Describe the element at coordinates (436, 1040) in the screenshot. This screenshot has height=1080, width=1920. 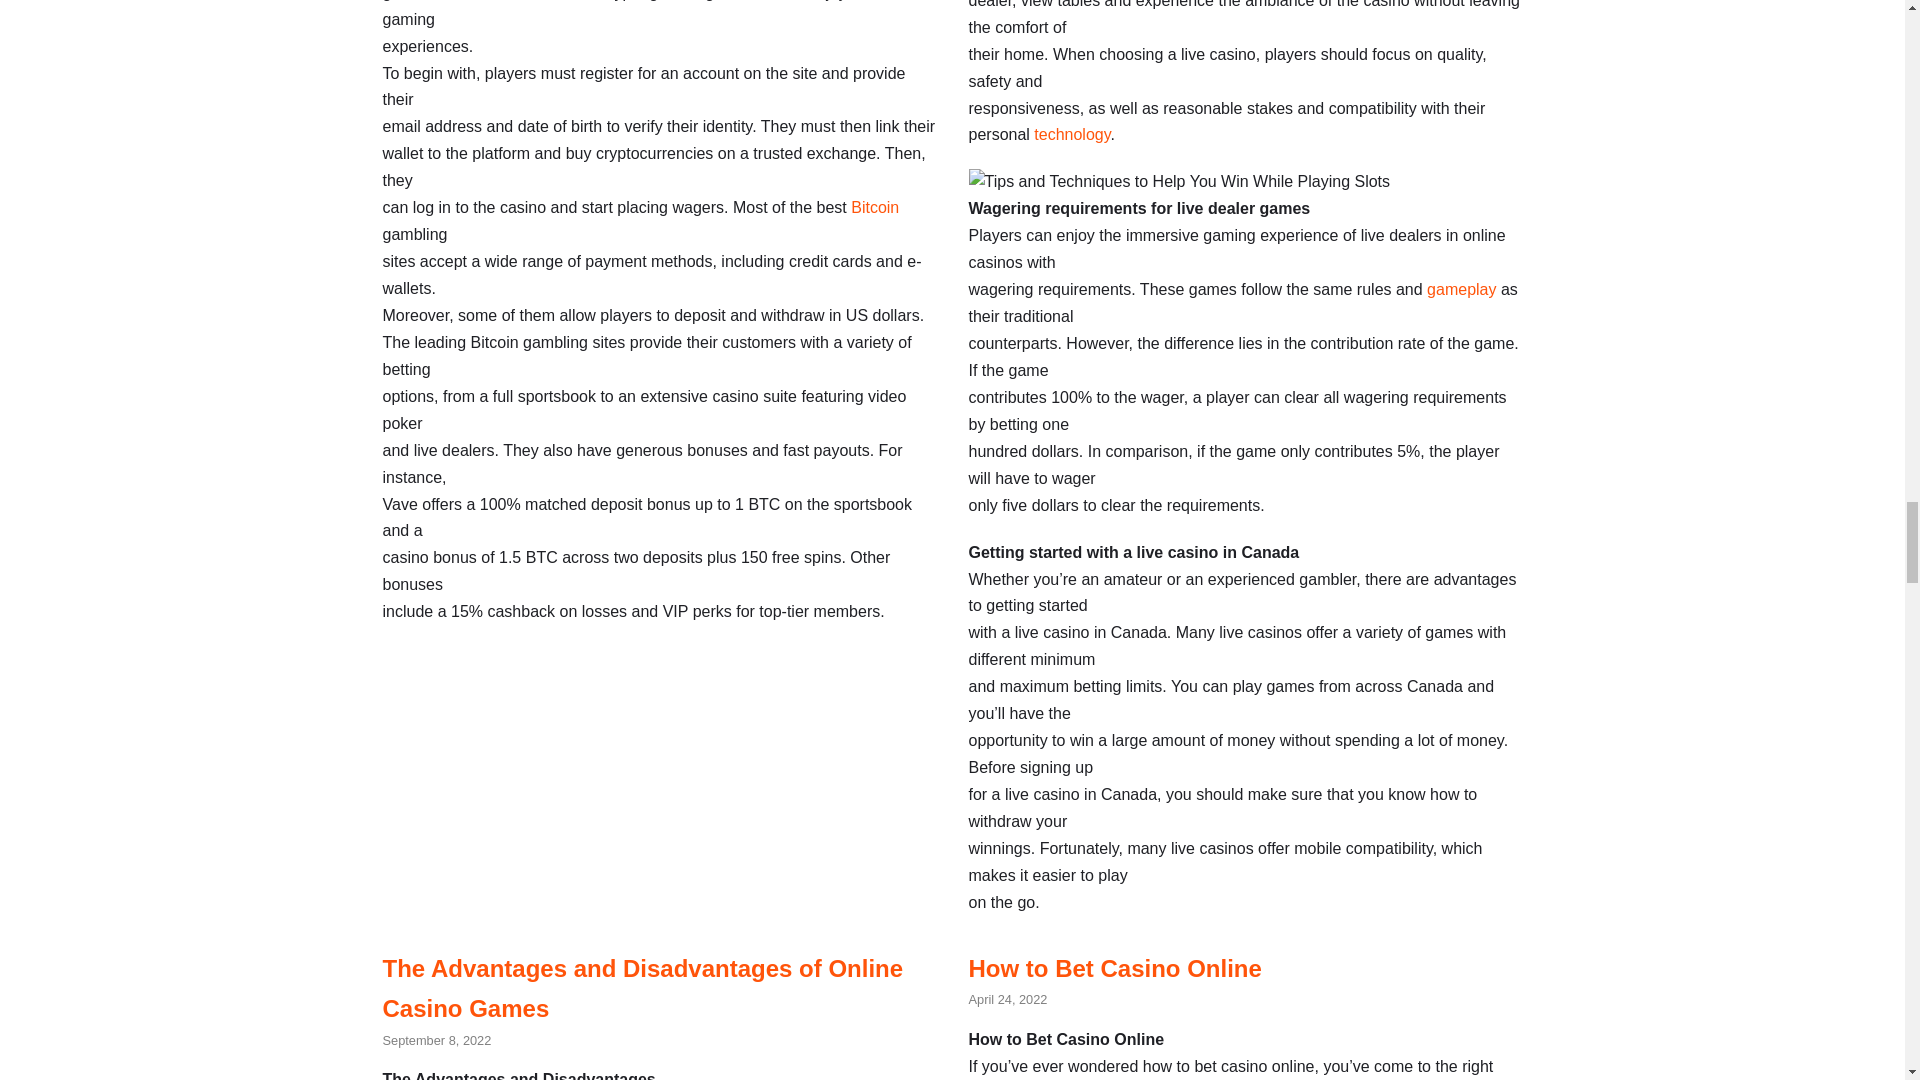
I see `12:40 am` at that location.